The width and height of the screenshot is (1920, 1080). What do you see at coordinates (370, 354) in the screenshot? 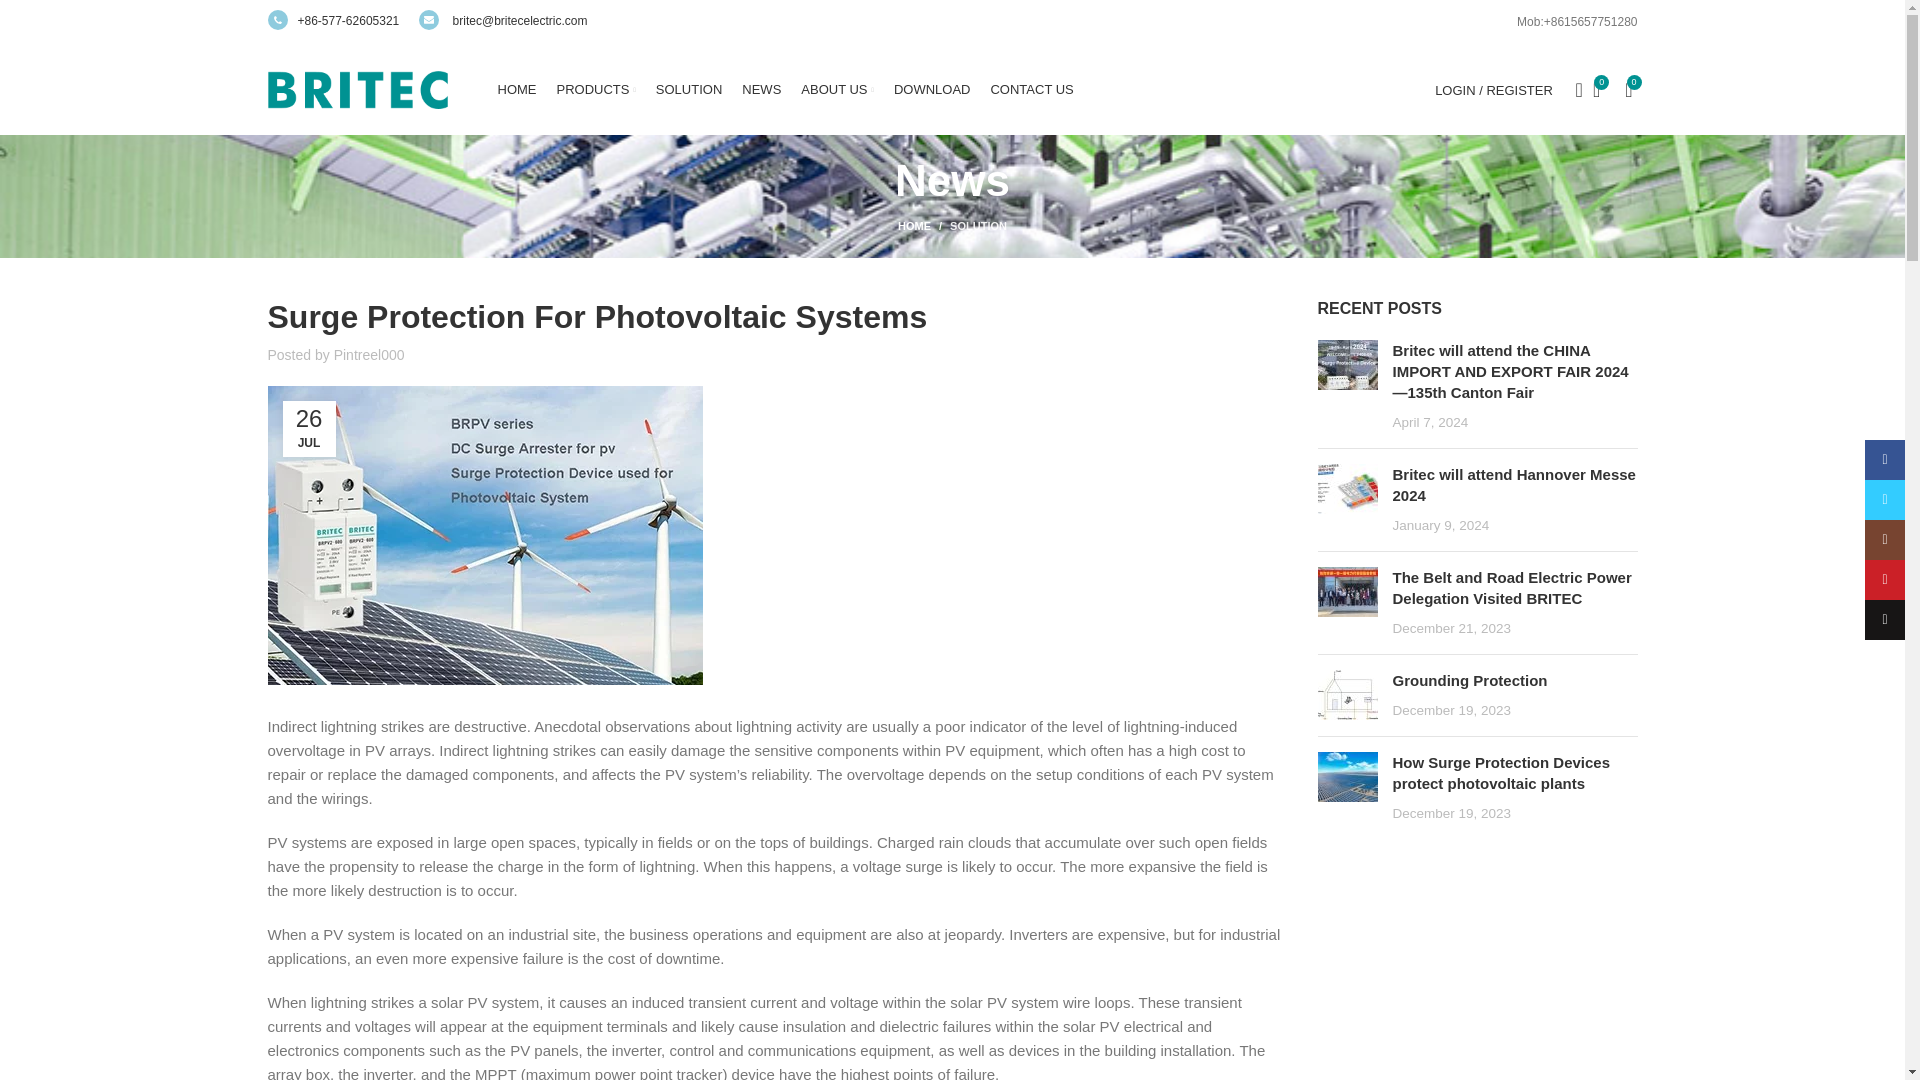
I see `Pintreel000` at bounding box center [370, 354].